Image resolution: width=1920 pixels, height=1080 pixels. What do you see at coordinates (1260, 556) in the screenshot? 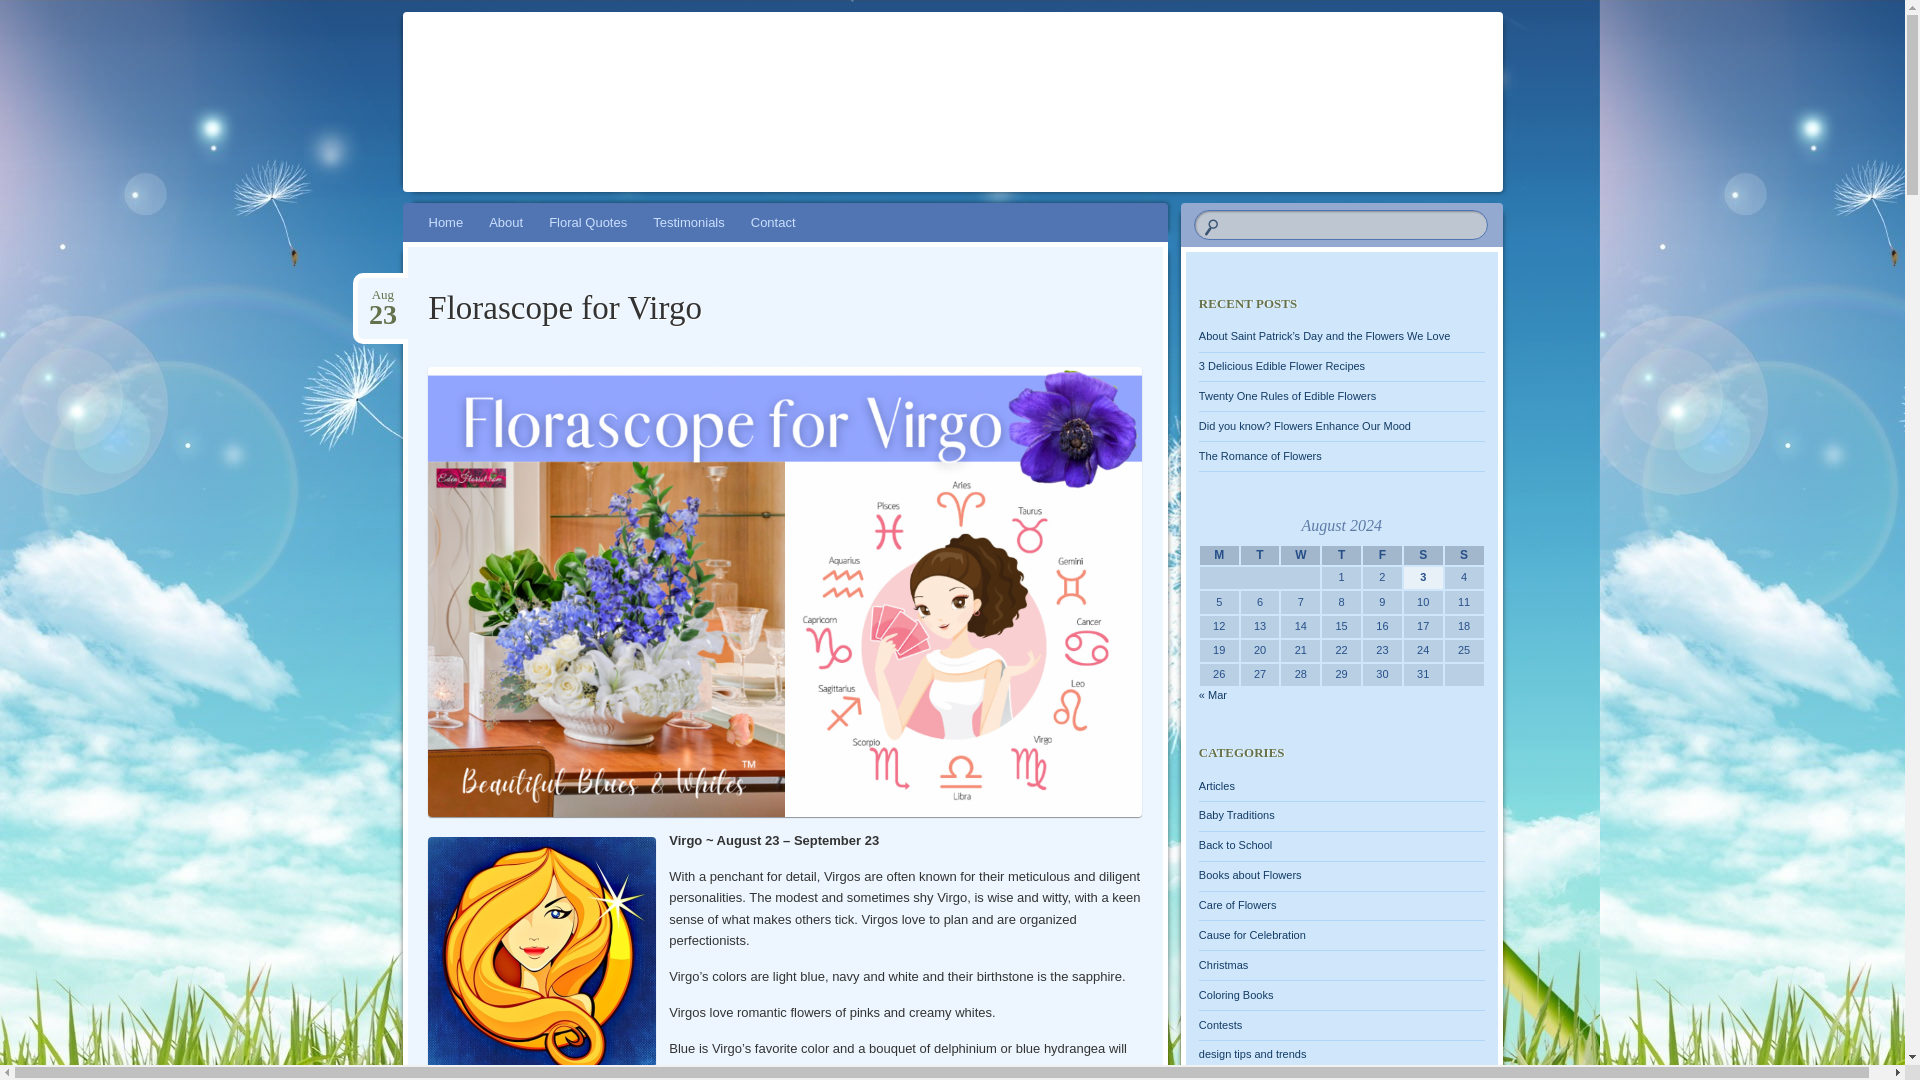
I see `Monday` at bounding box center [1260, 556].